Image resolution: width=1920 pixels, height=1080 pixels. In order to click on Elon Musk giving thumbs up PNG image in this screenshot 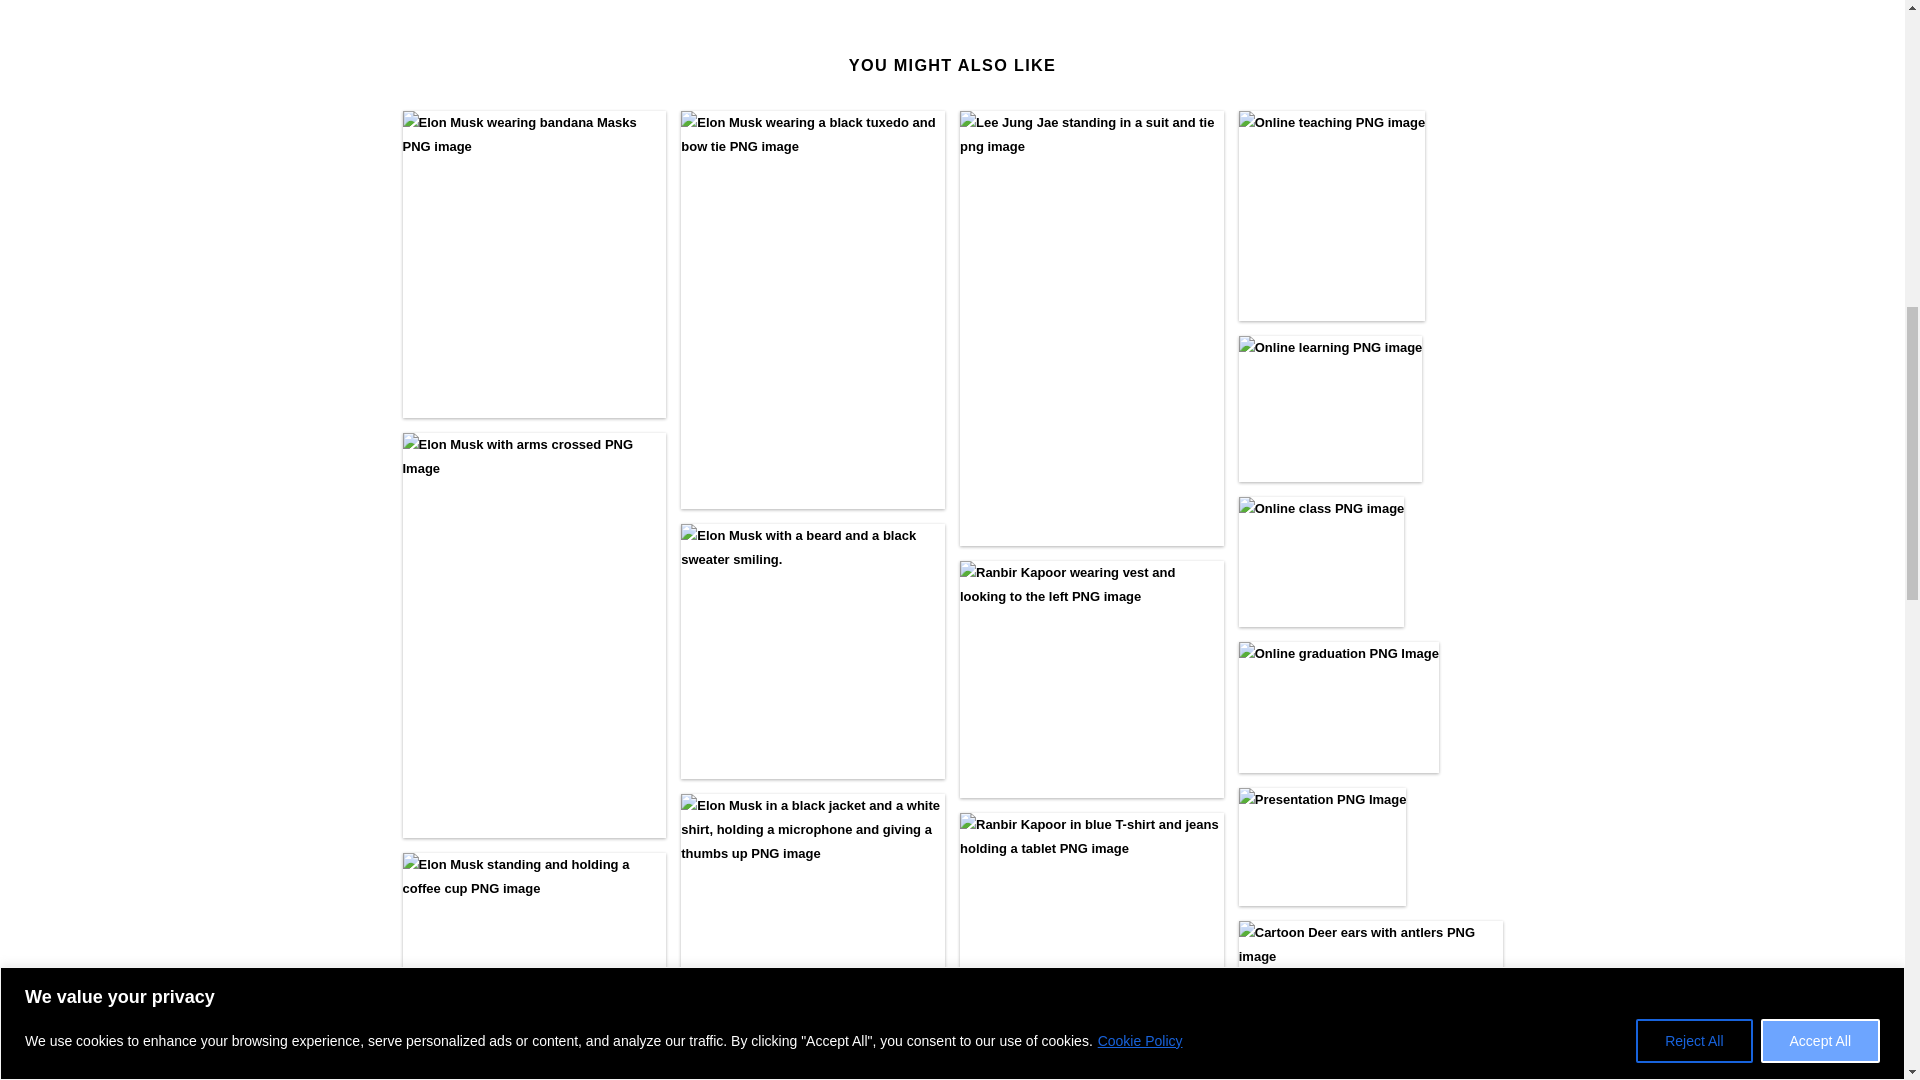, I will do `click(812, 936)`.